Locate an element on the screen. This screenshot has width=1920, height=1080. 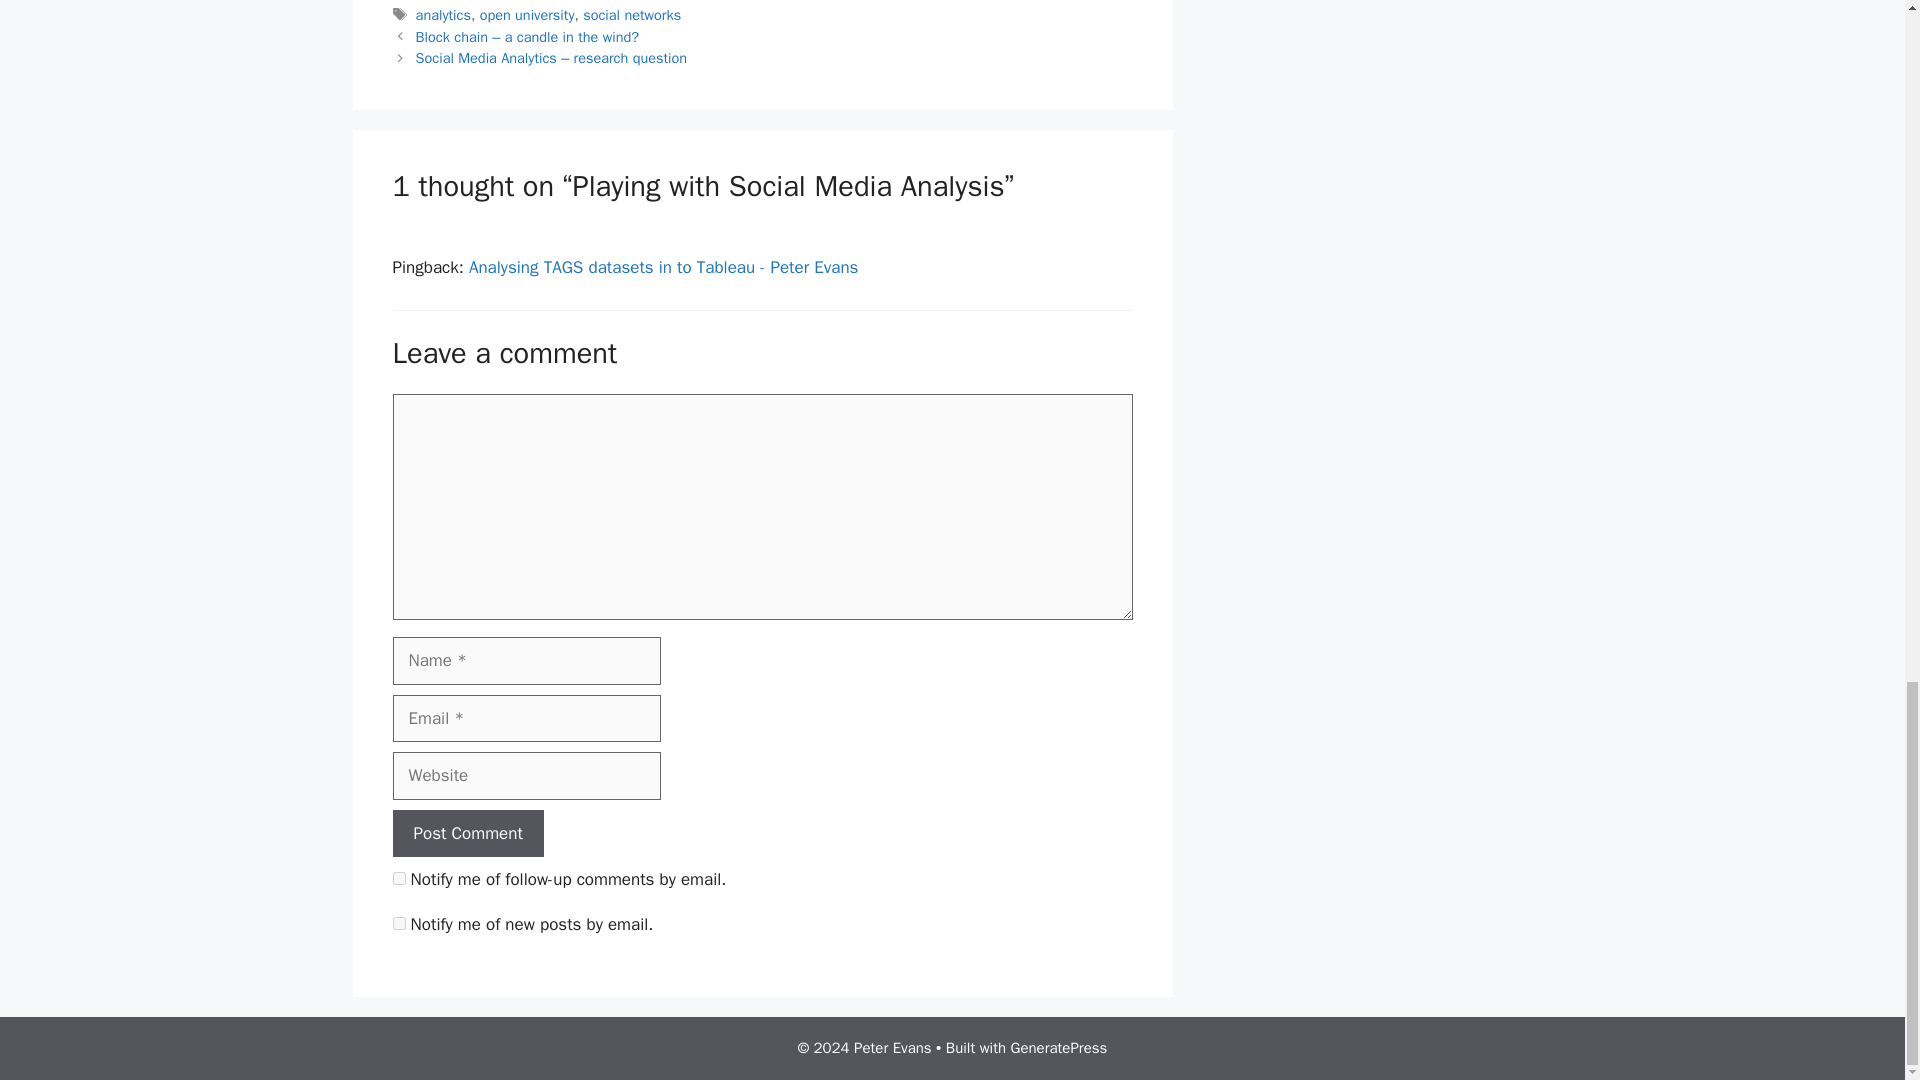
social networks is located at coordinates (632, 14).